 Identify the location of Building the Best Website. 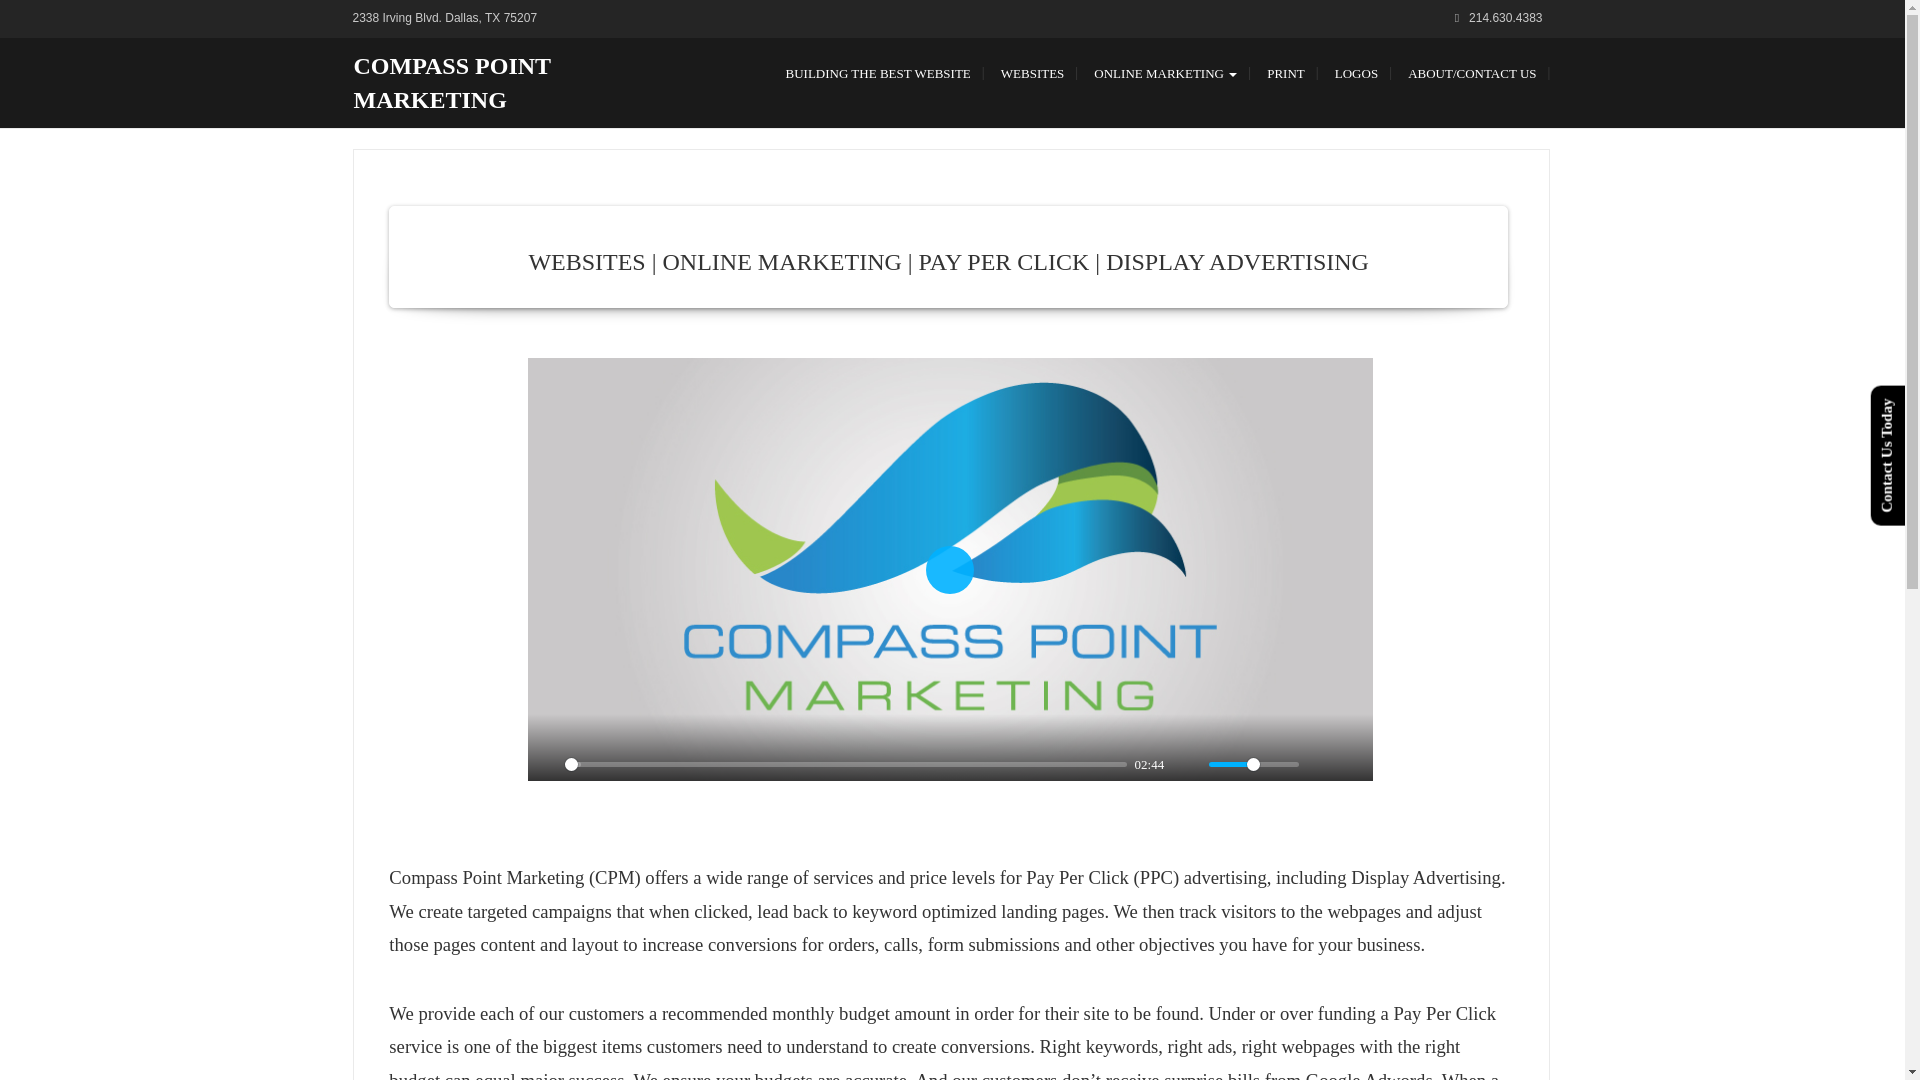
(878, 74).